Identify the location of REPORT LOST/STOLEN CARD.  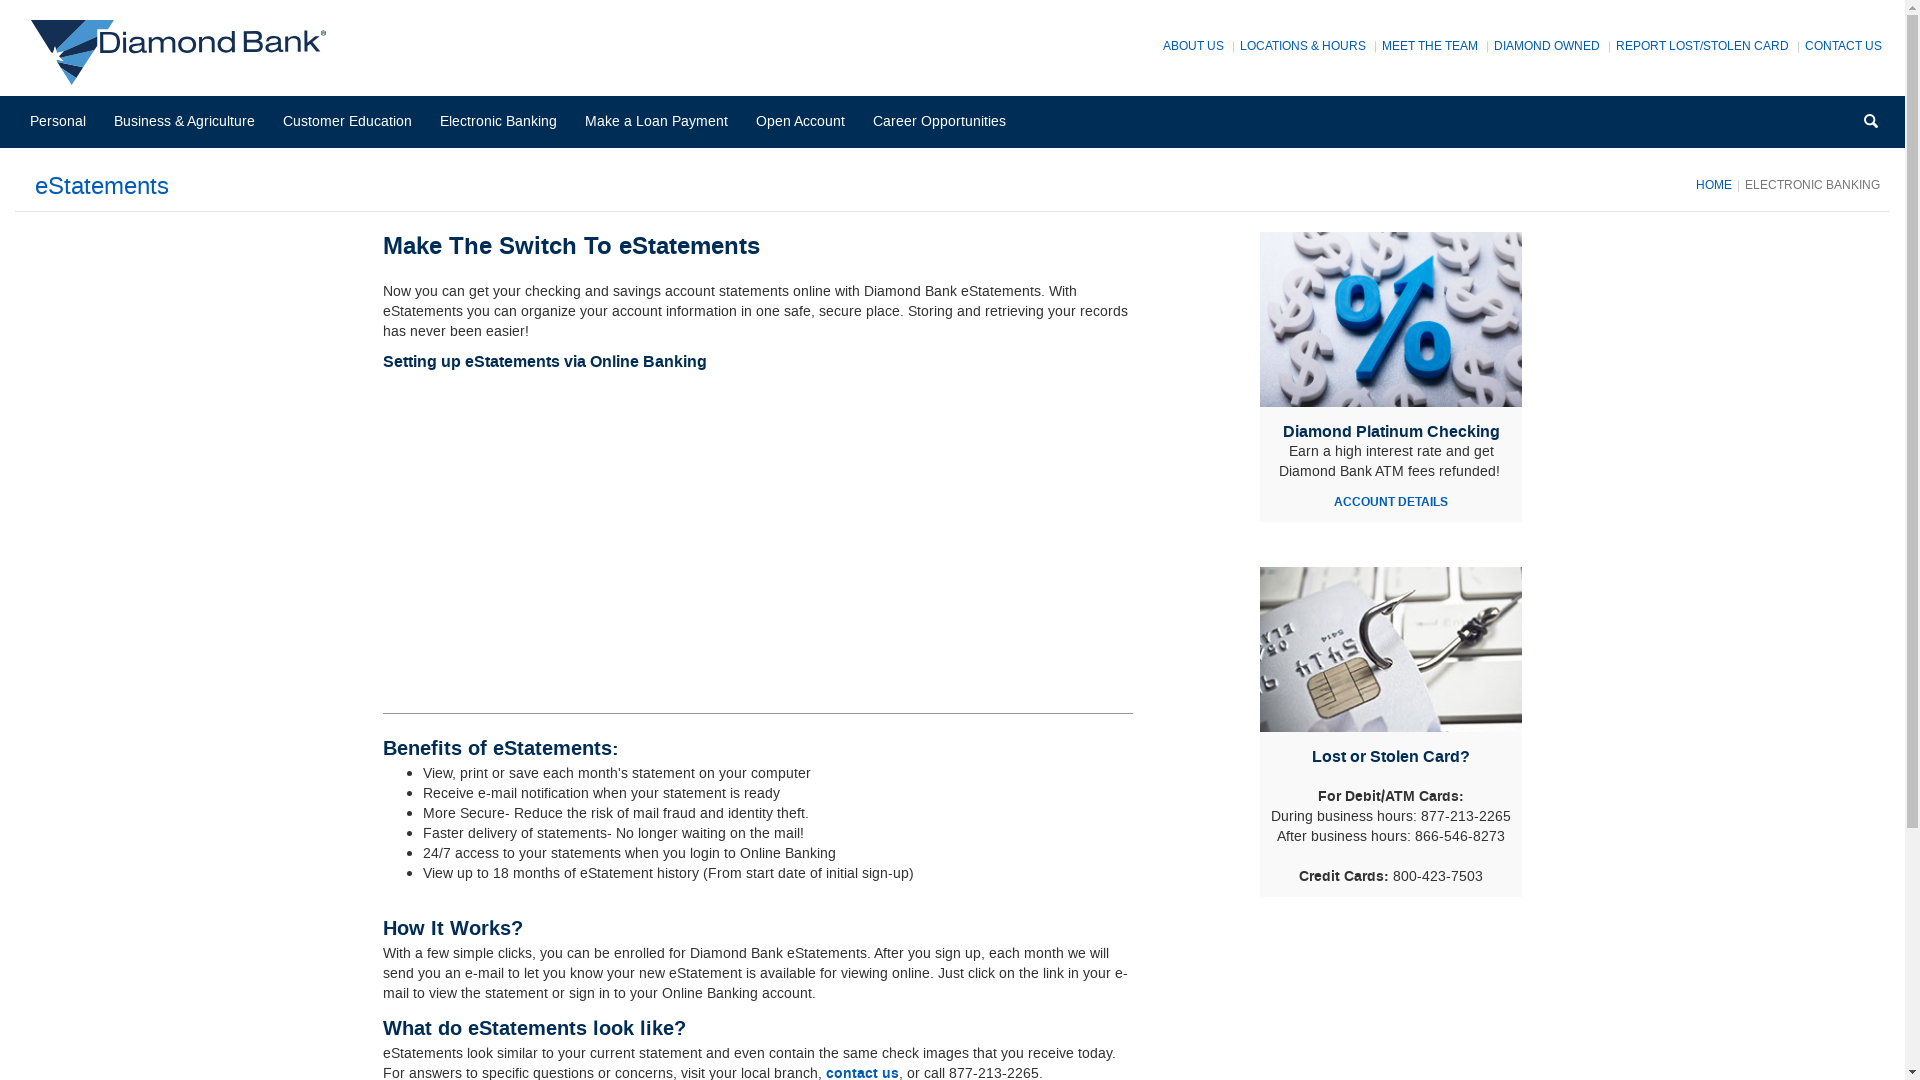
(1702, 46).